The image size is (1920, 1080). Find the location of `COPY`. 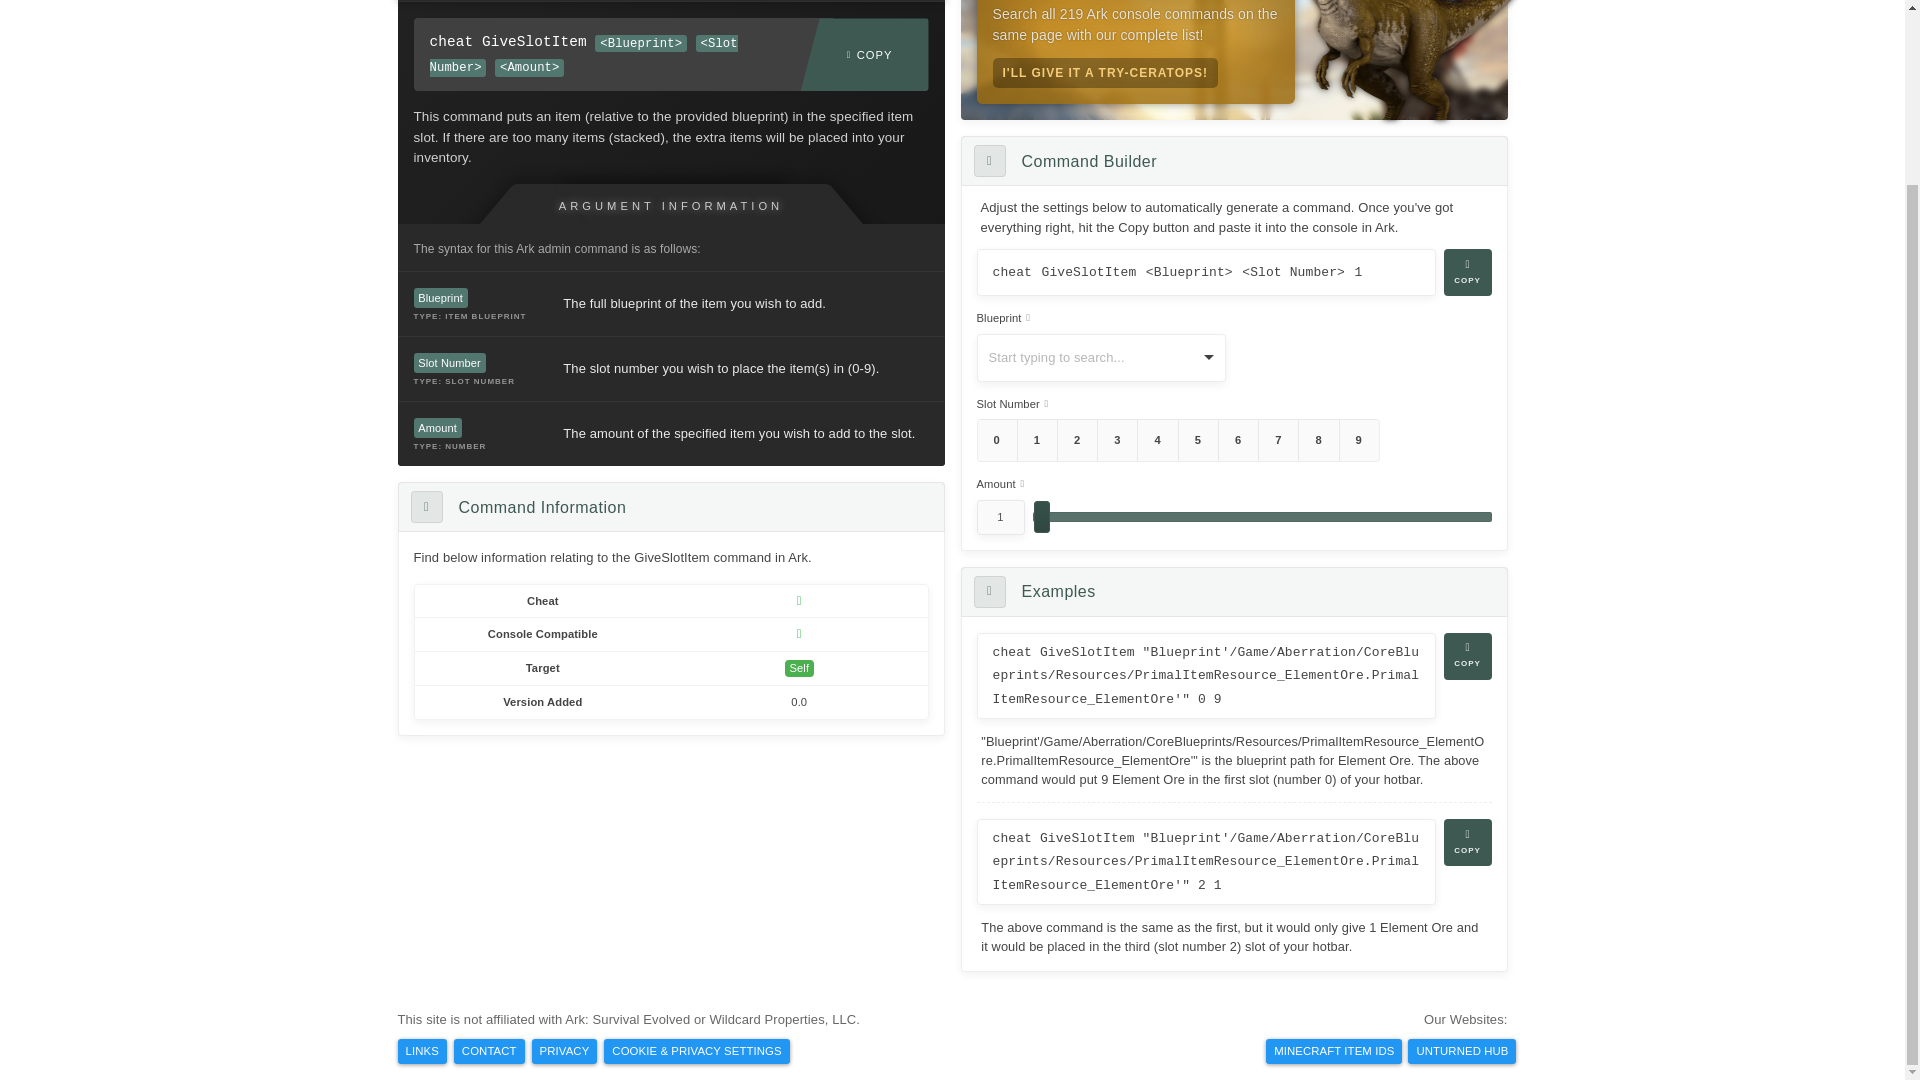

COPY is located at coordinates (1467, 656).